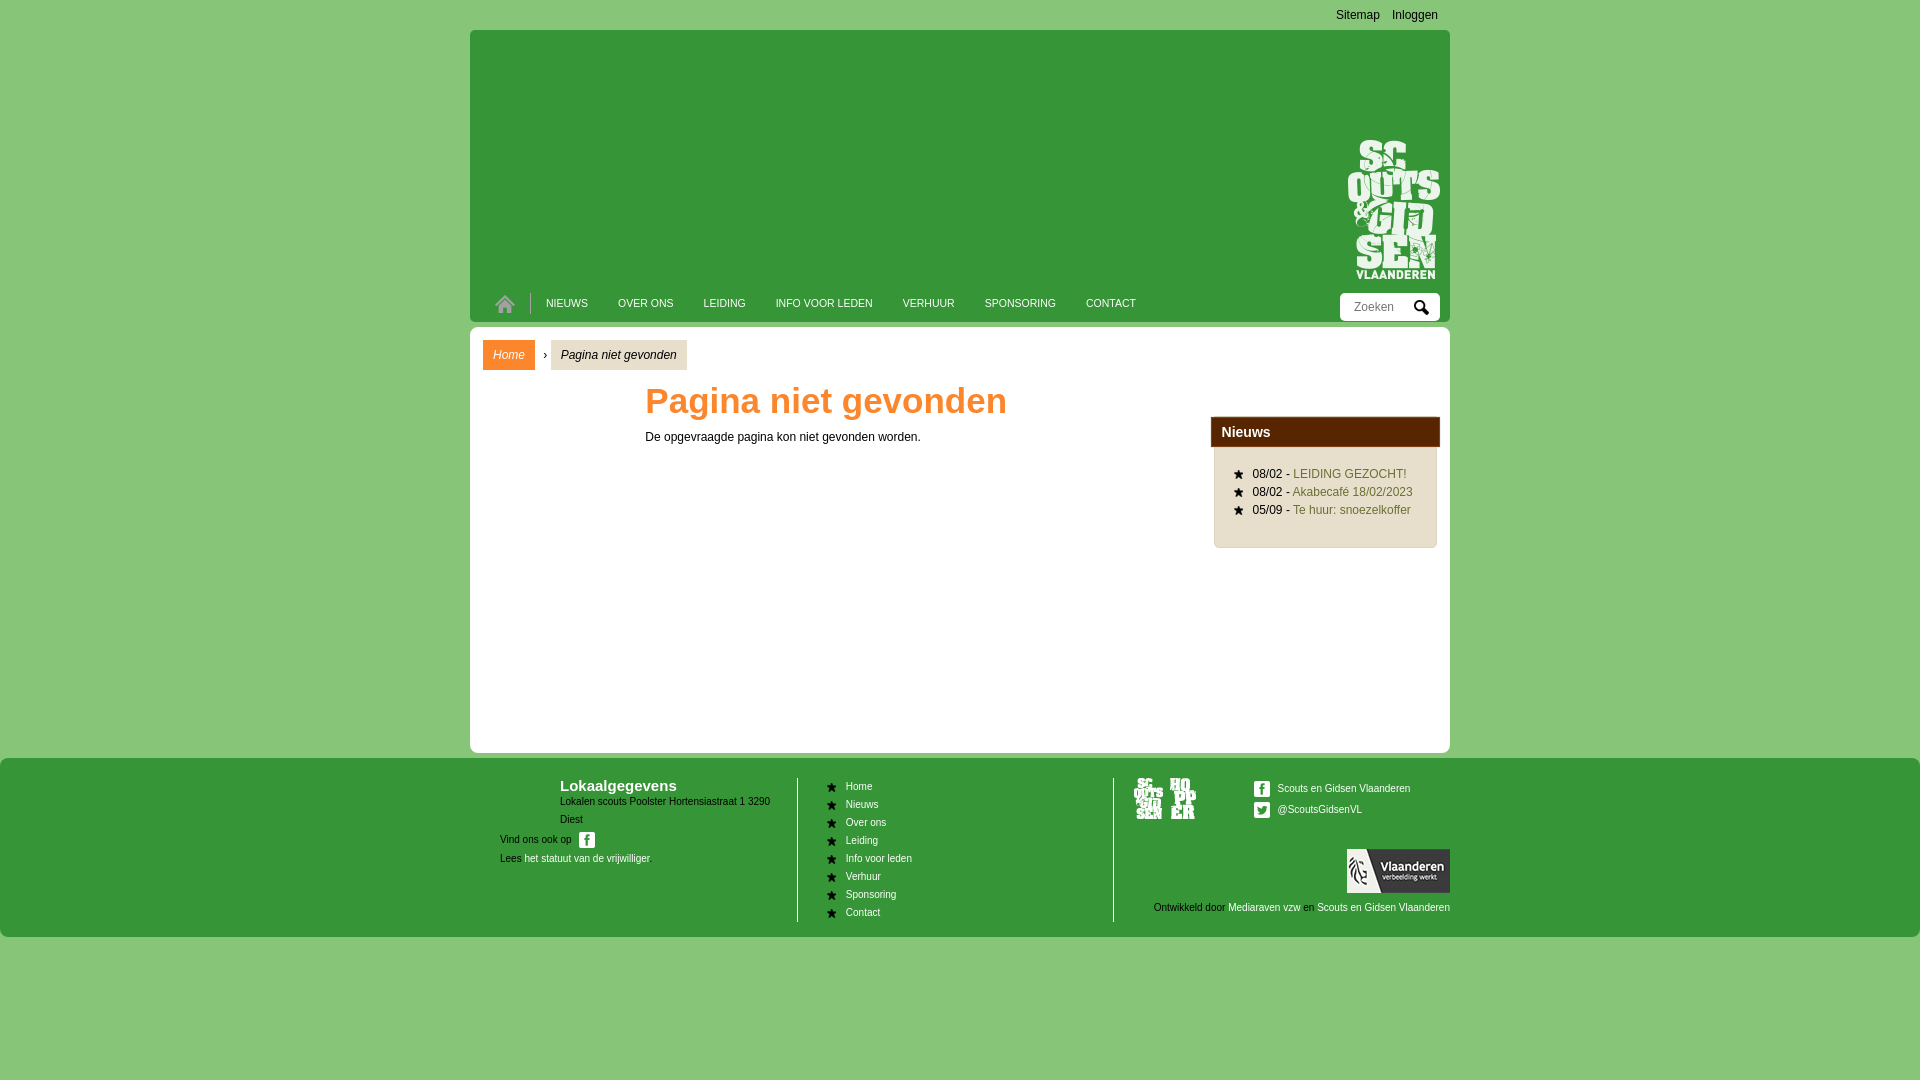 This screenshot has width=1920, height=1080. Describe the element at coordinates (872, 894) in the screenshot. I see `Sponsoring` at that location.